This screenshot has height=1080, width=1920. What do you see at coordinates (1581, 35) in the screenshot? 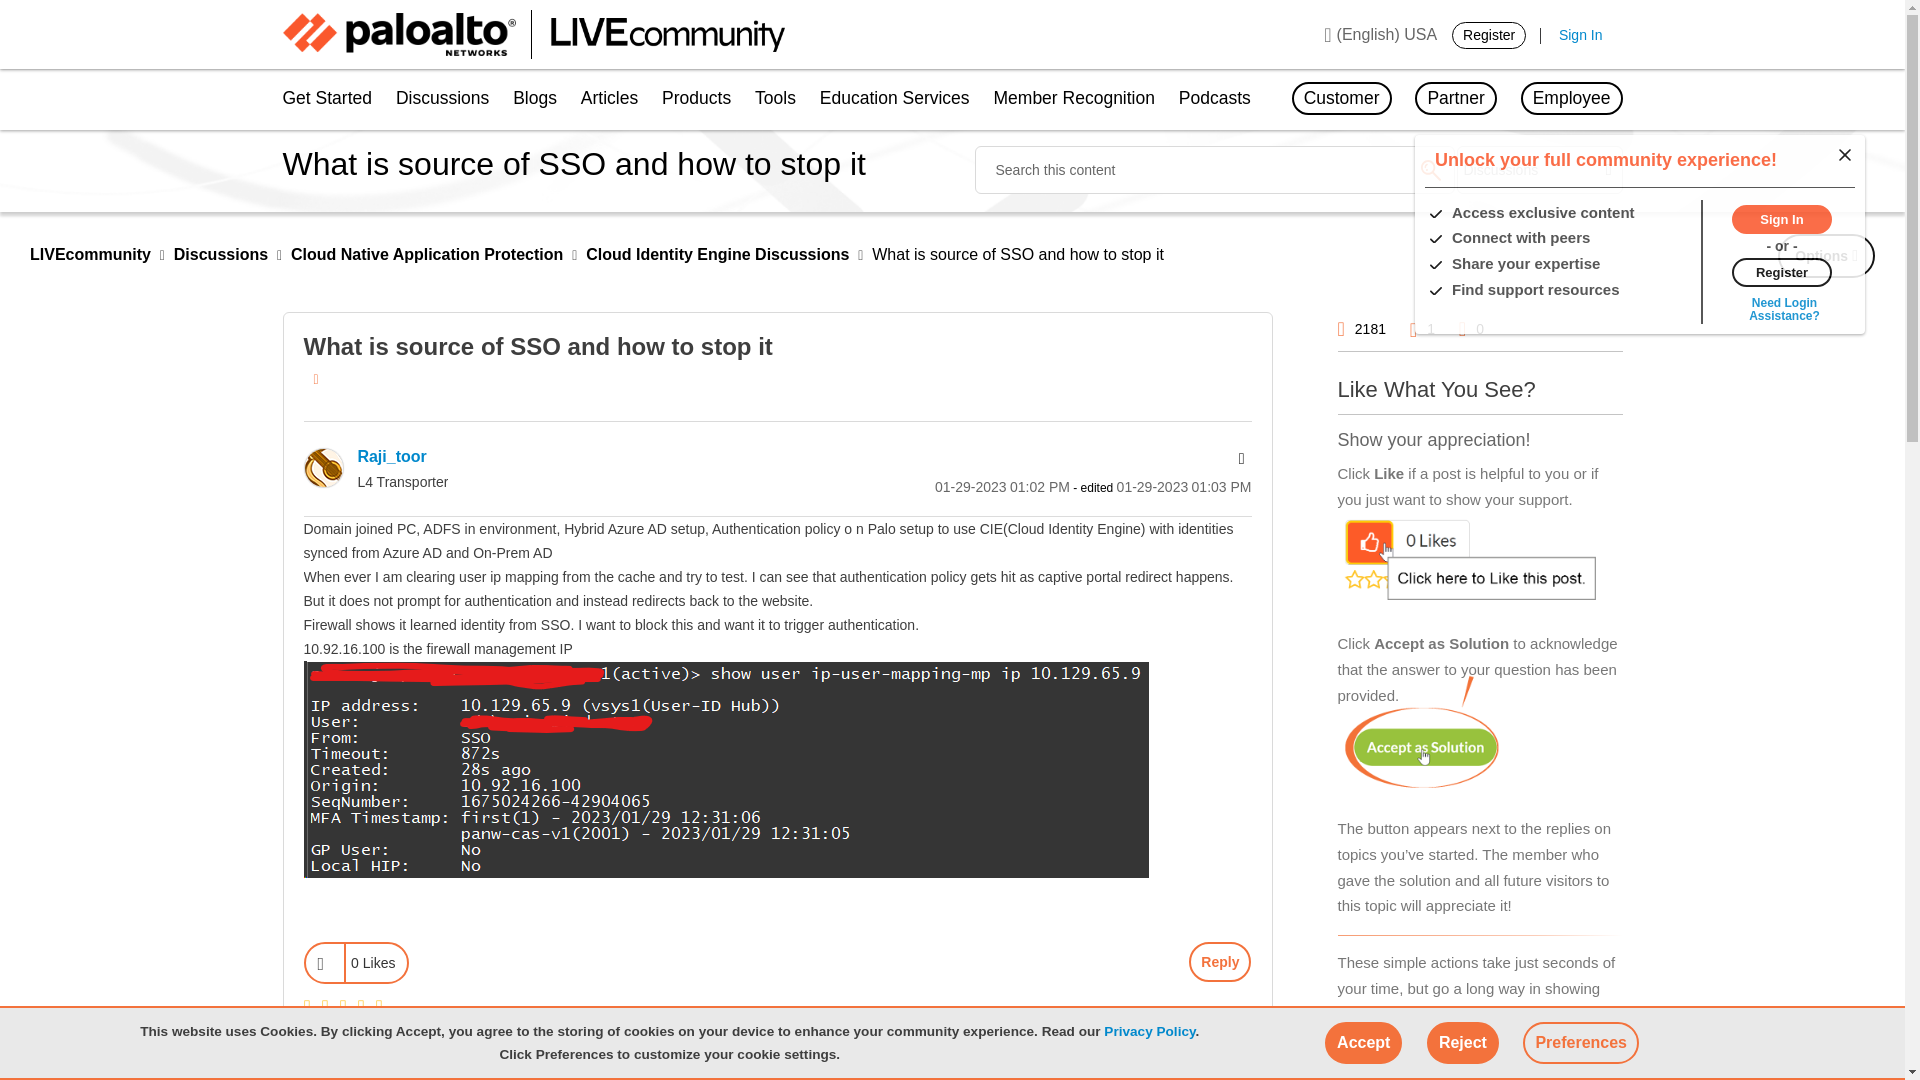
I see `Sign In` at bounding box center [1581, 35].